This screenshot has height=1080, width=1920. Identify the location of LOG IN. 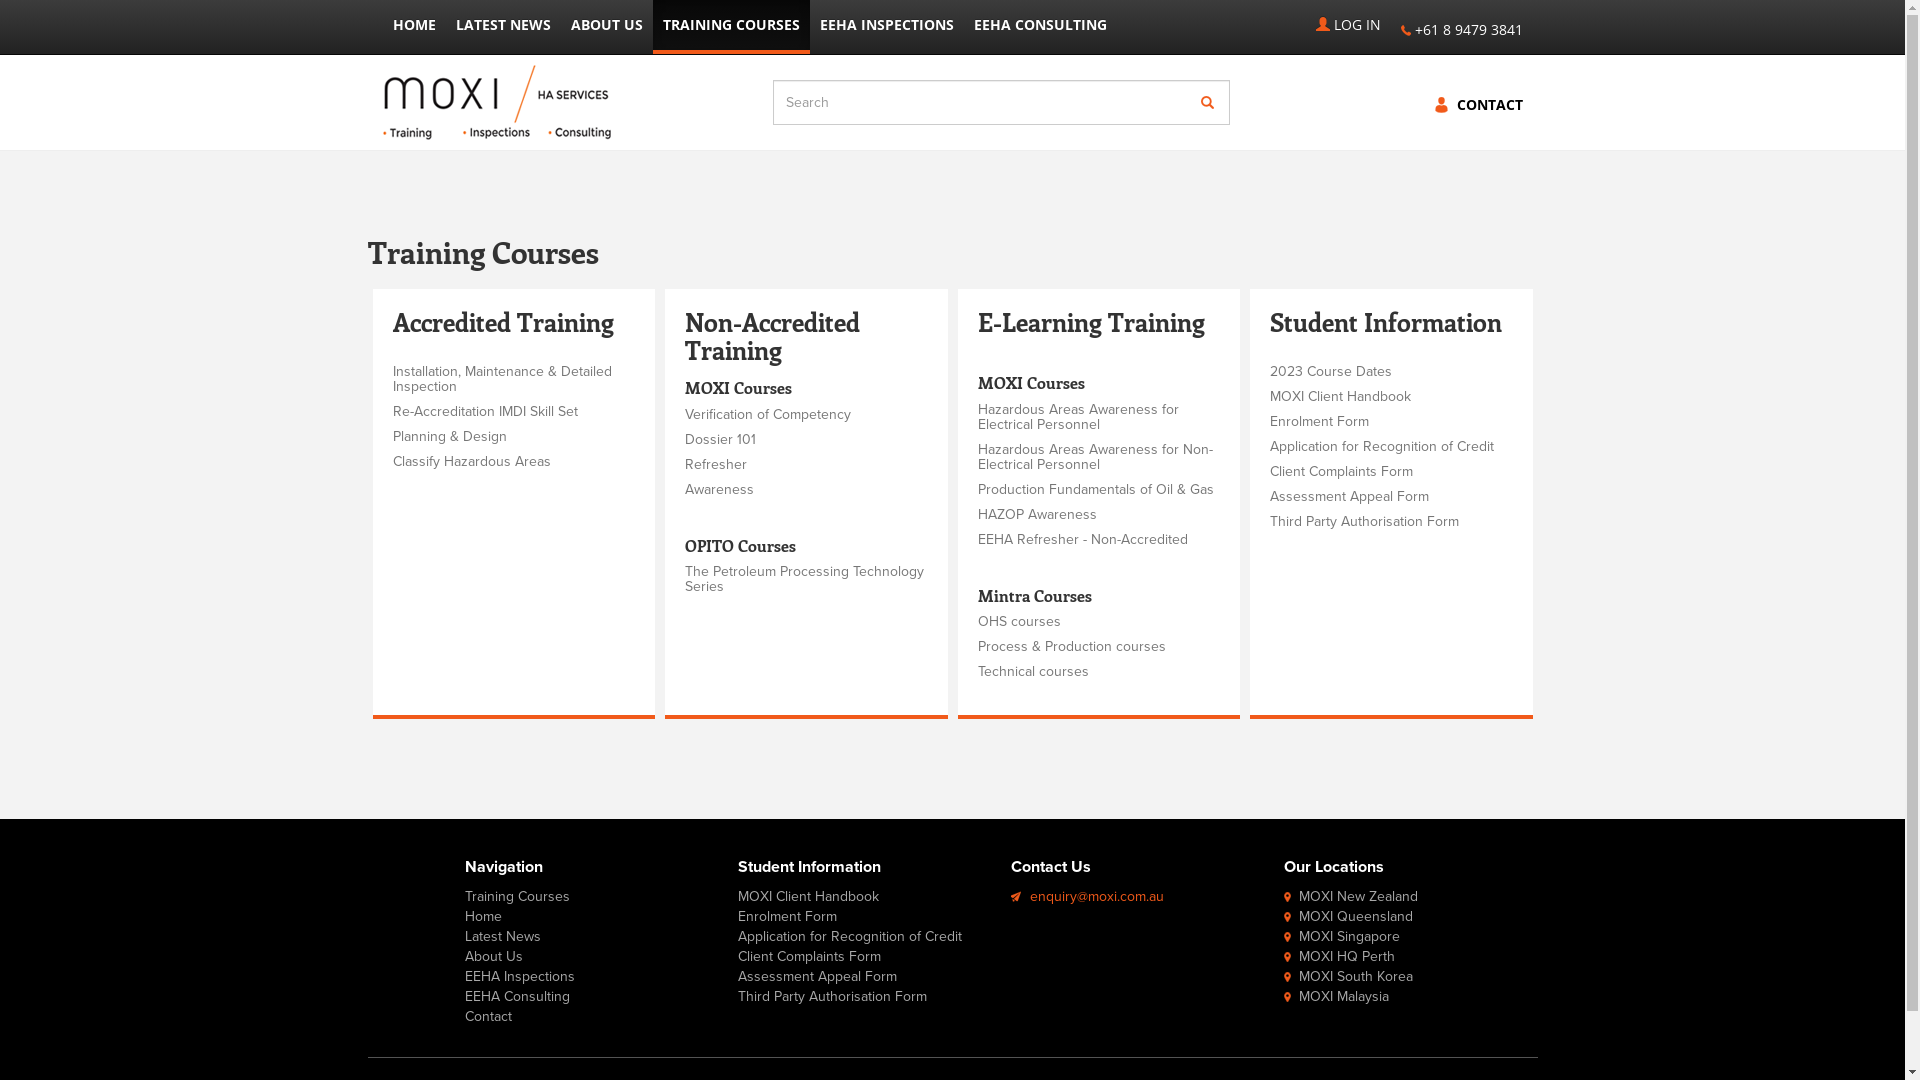
(1348, 25).